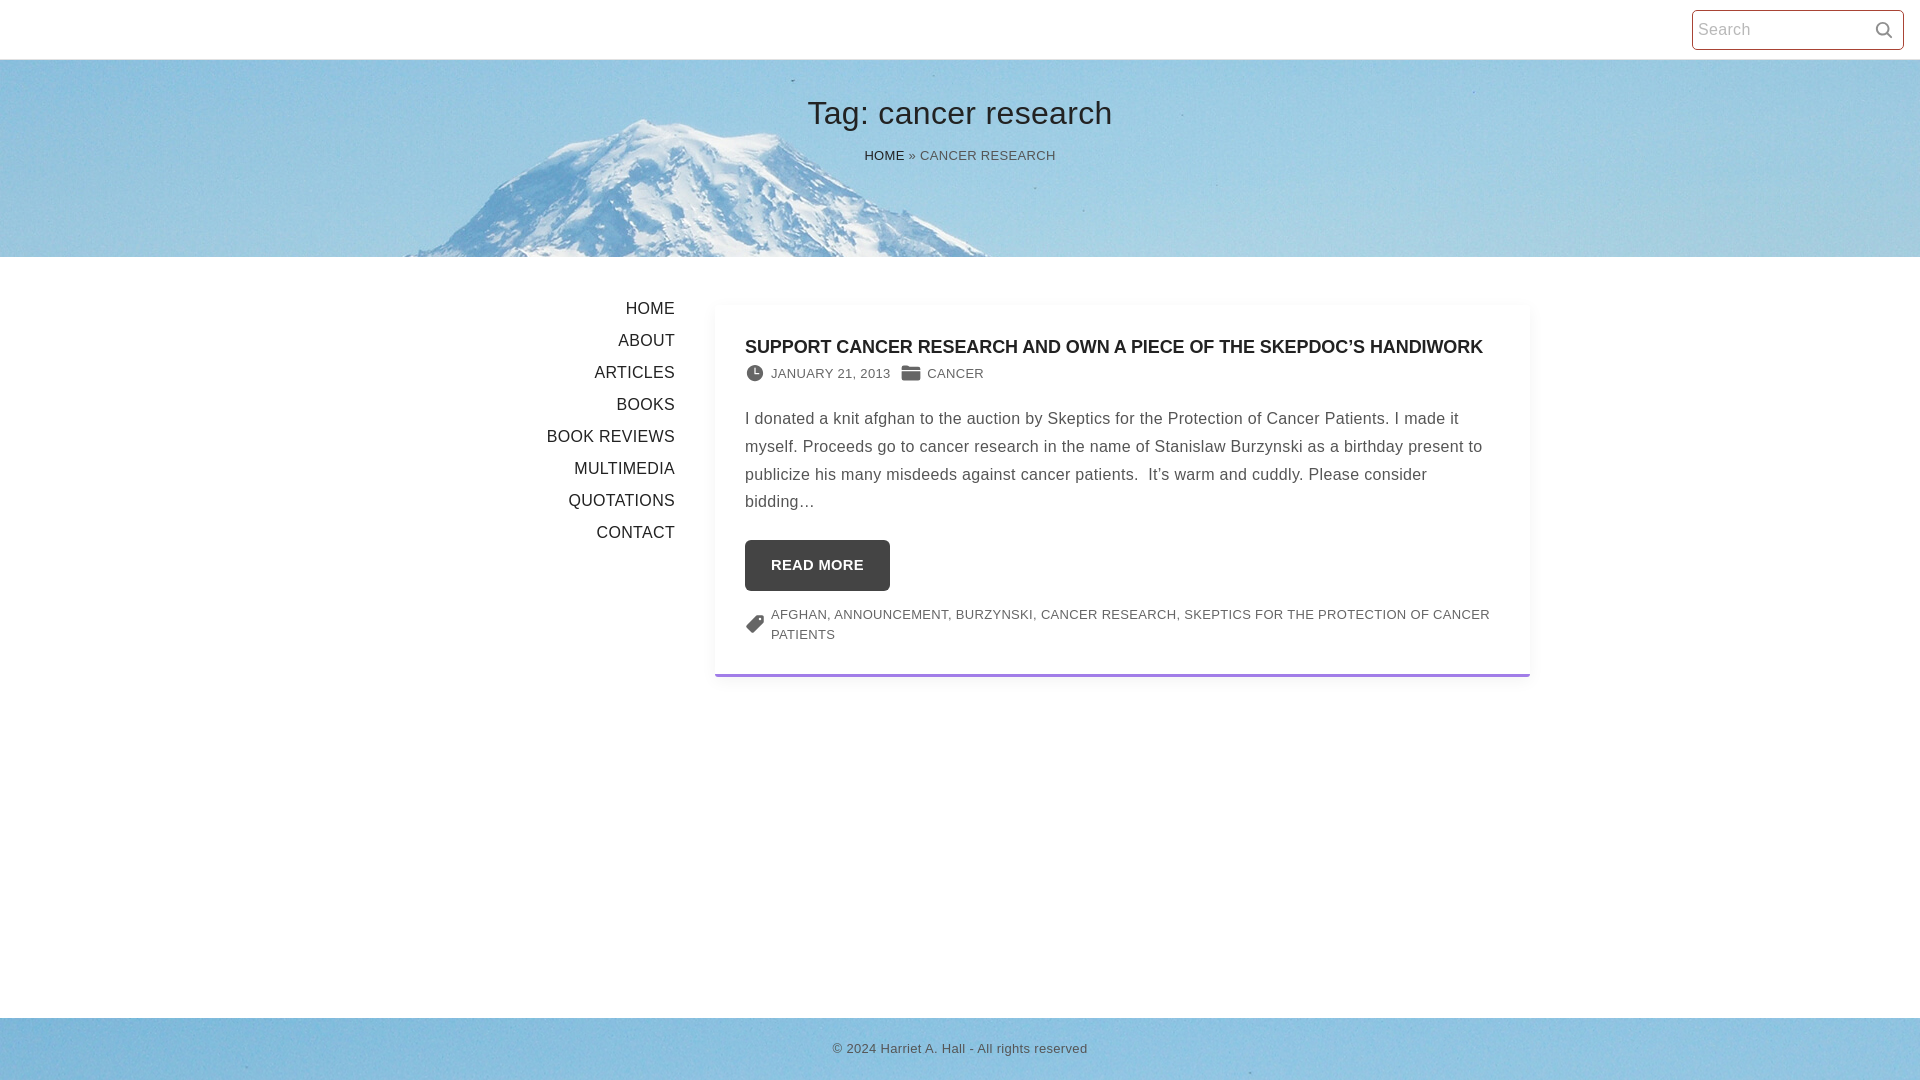 The width and height of the screenshot is (1920, 1080). Describe the element at coordinates (624, 468) in the screenshot. I see `MULTIMEDIA` at that location.